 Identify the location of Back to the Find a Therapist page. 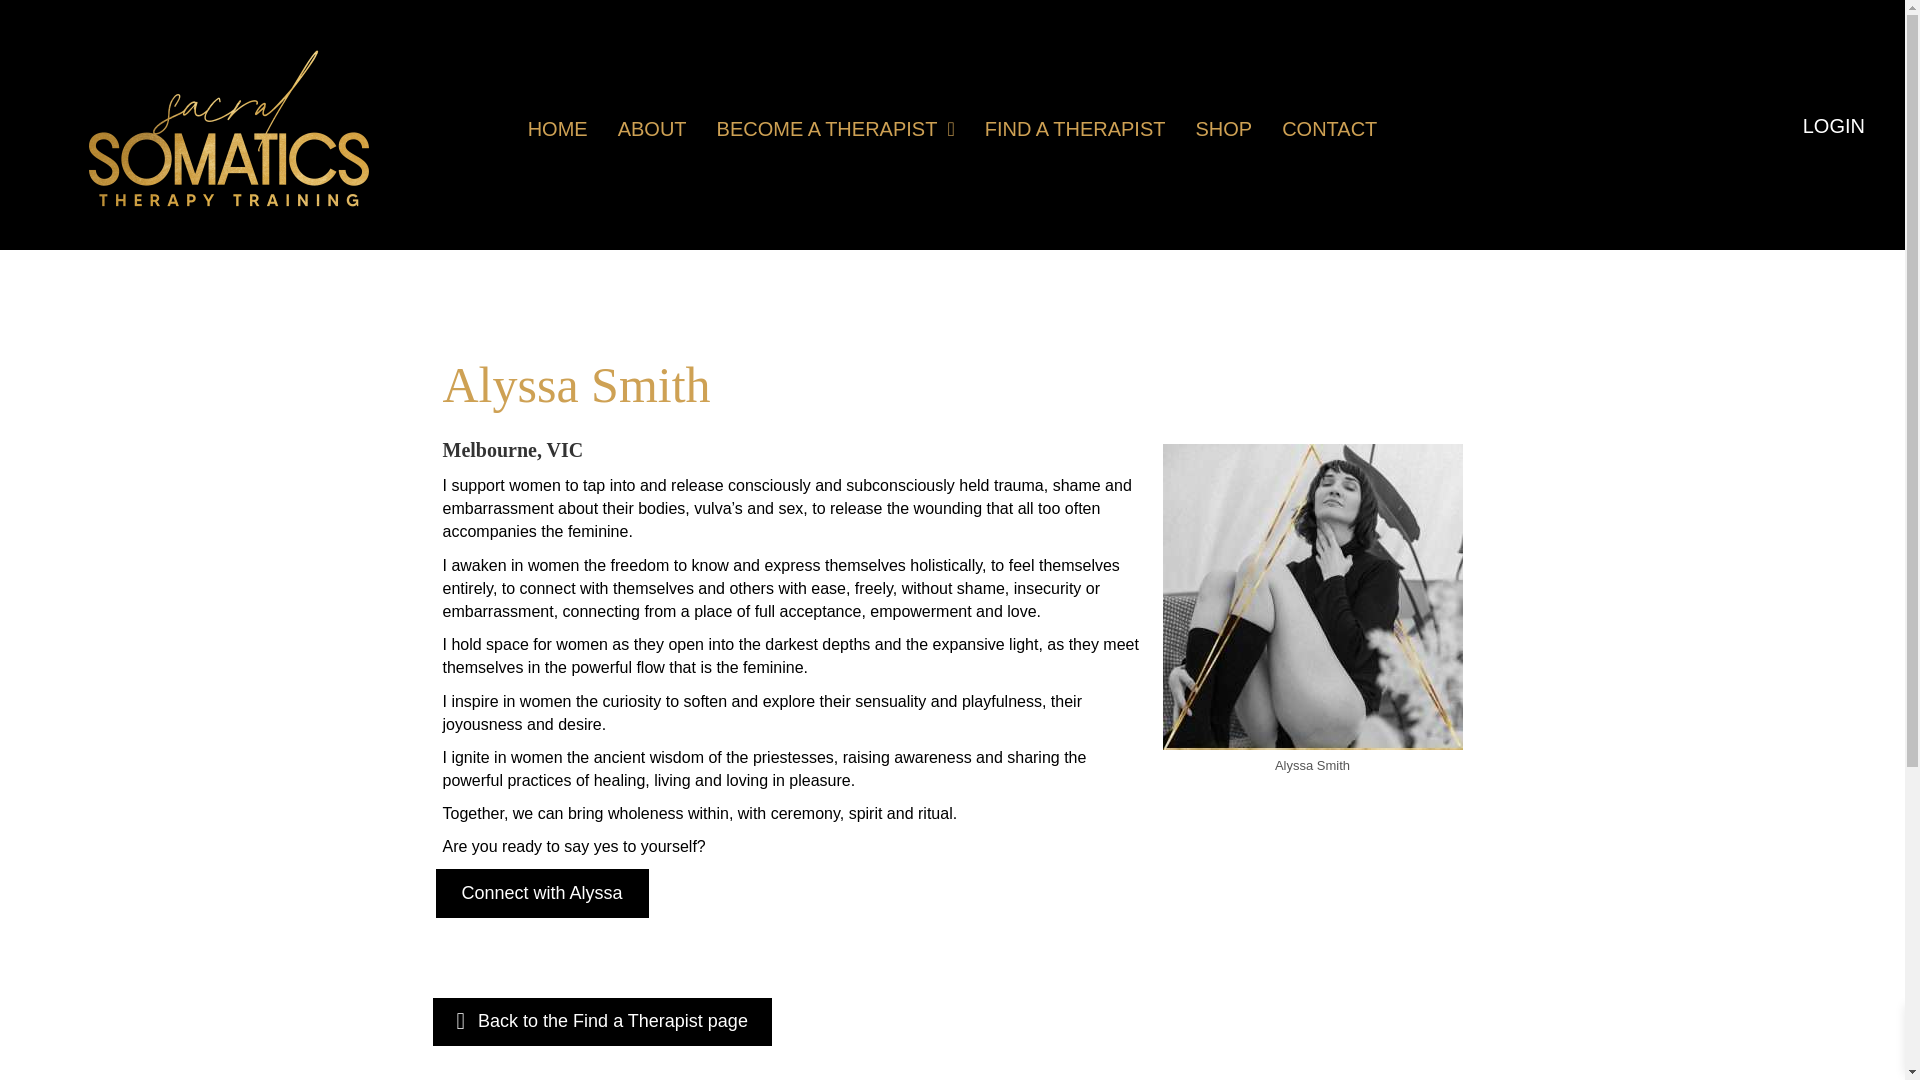
(602, 1021).